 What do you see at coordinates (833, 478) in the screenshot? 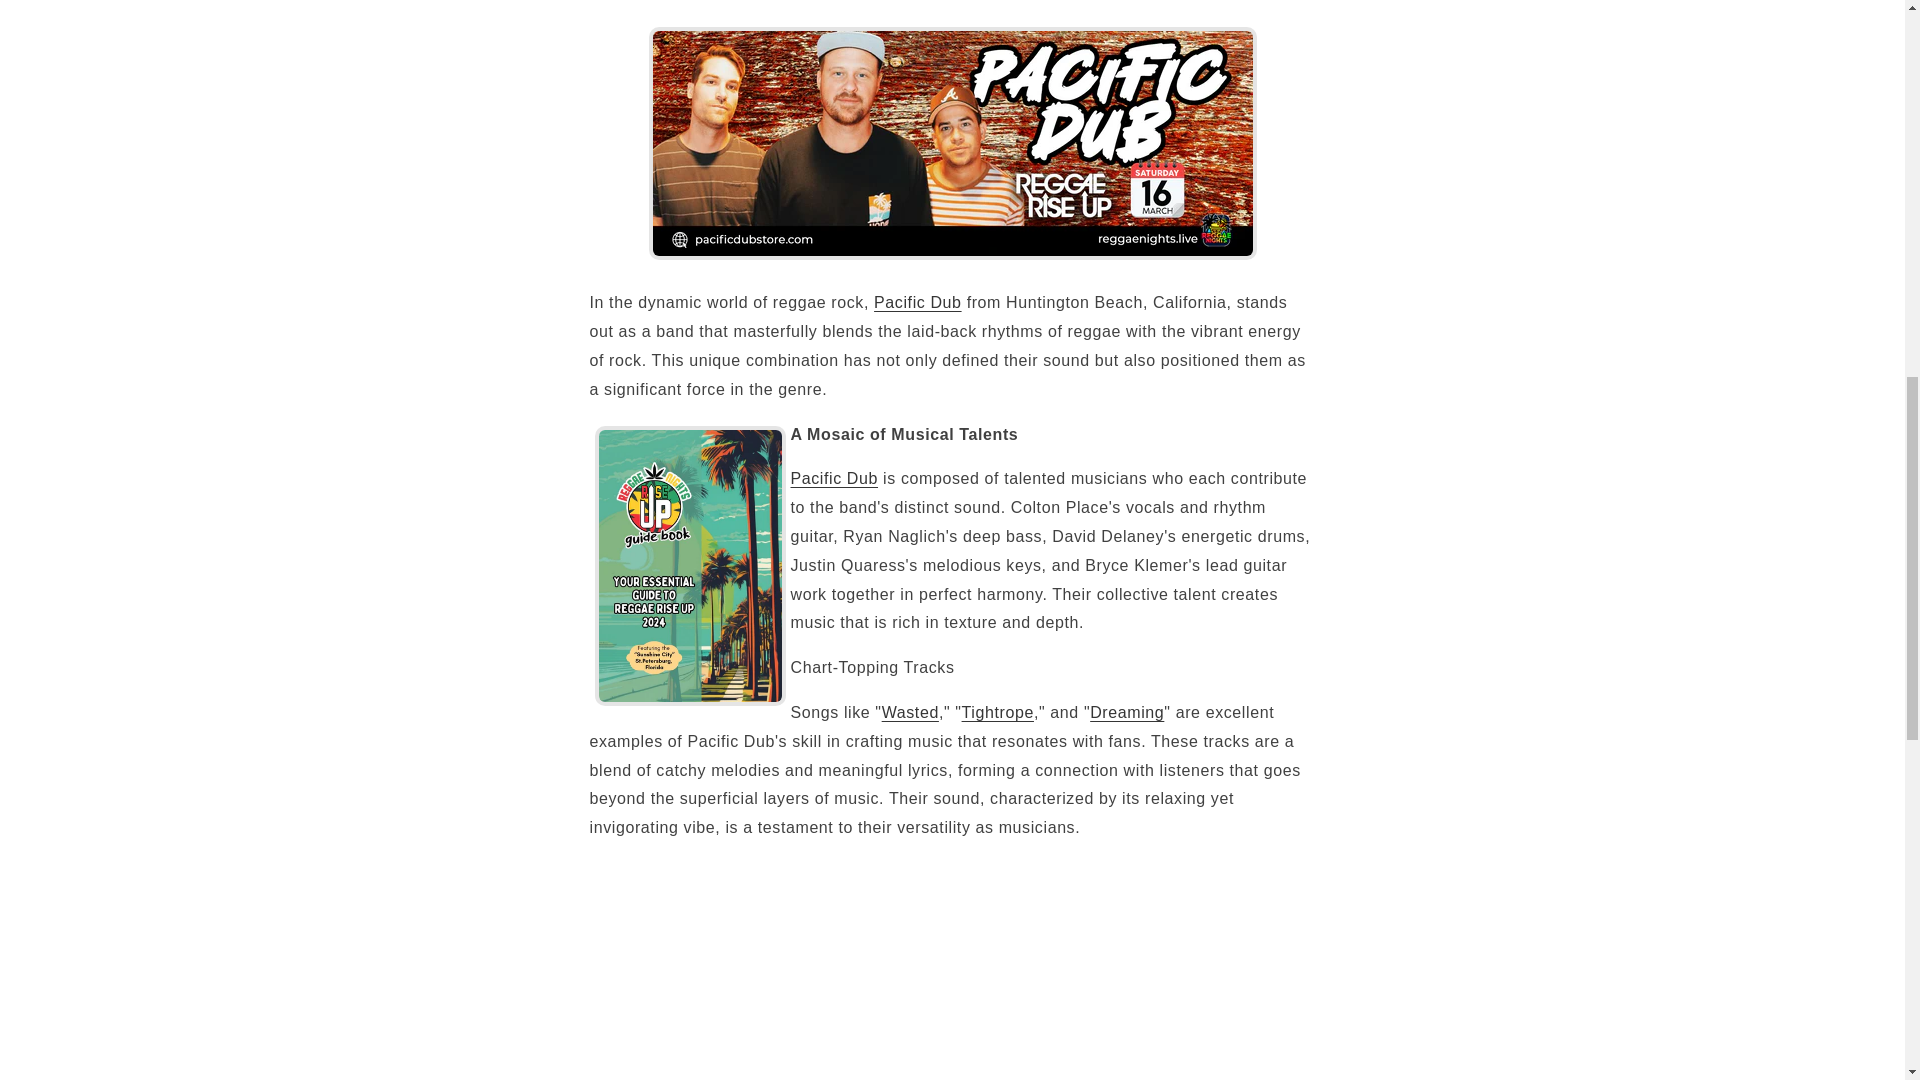
I see `Pacific Dub Youtube` at bounding box center [833, 478].